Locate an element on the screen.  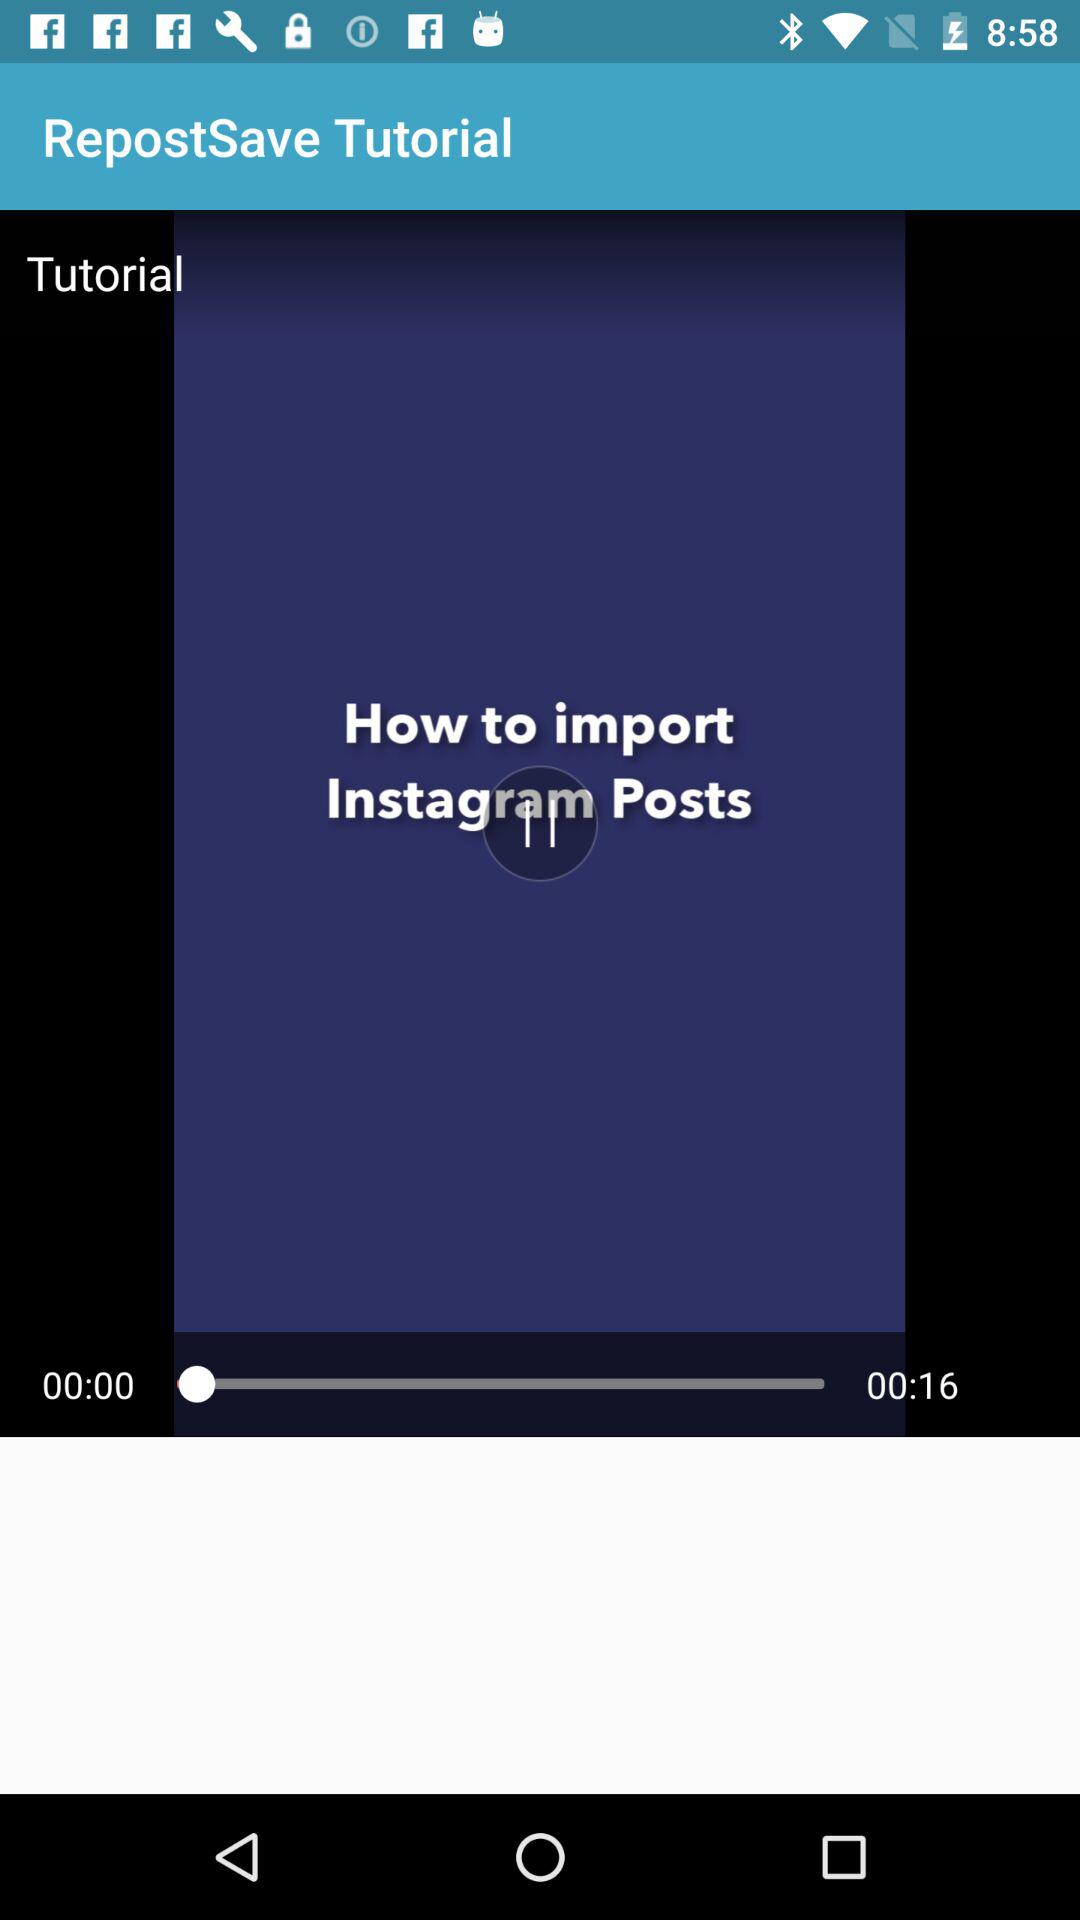
play is located at coordinates (540, 823).